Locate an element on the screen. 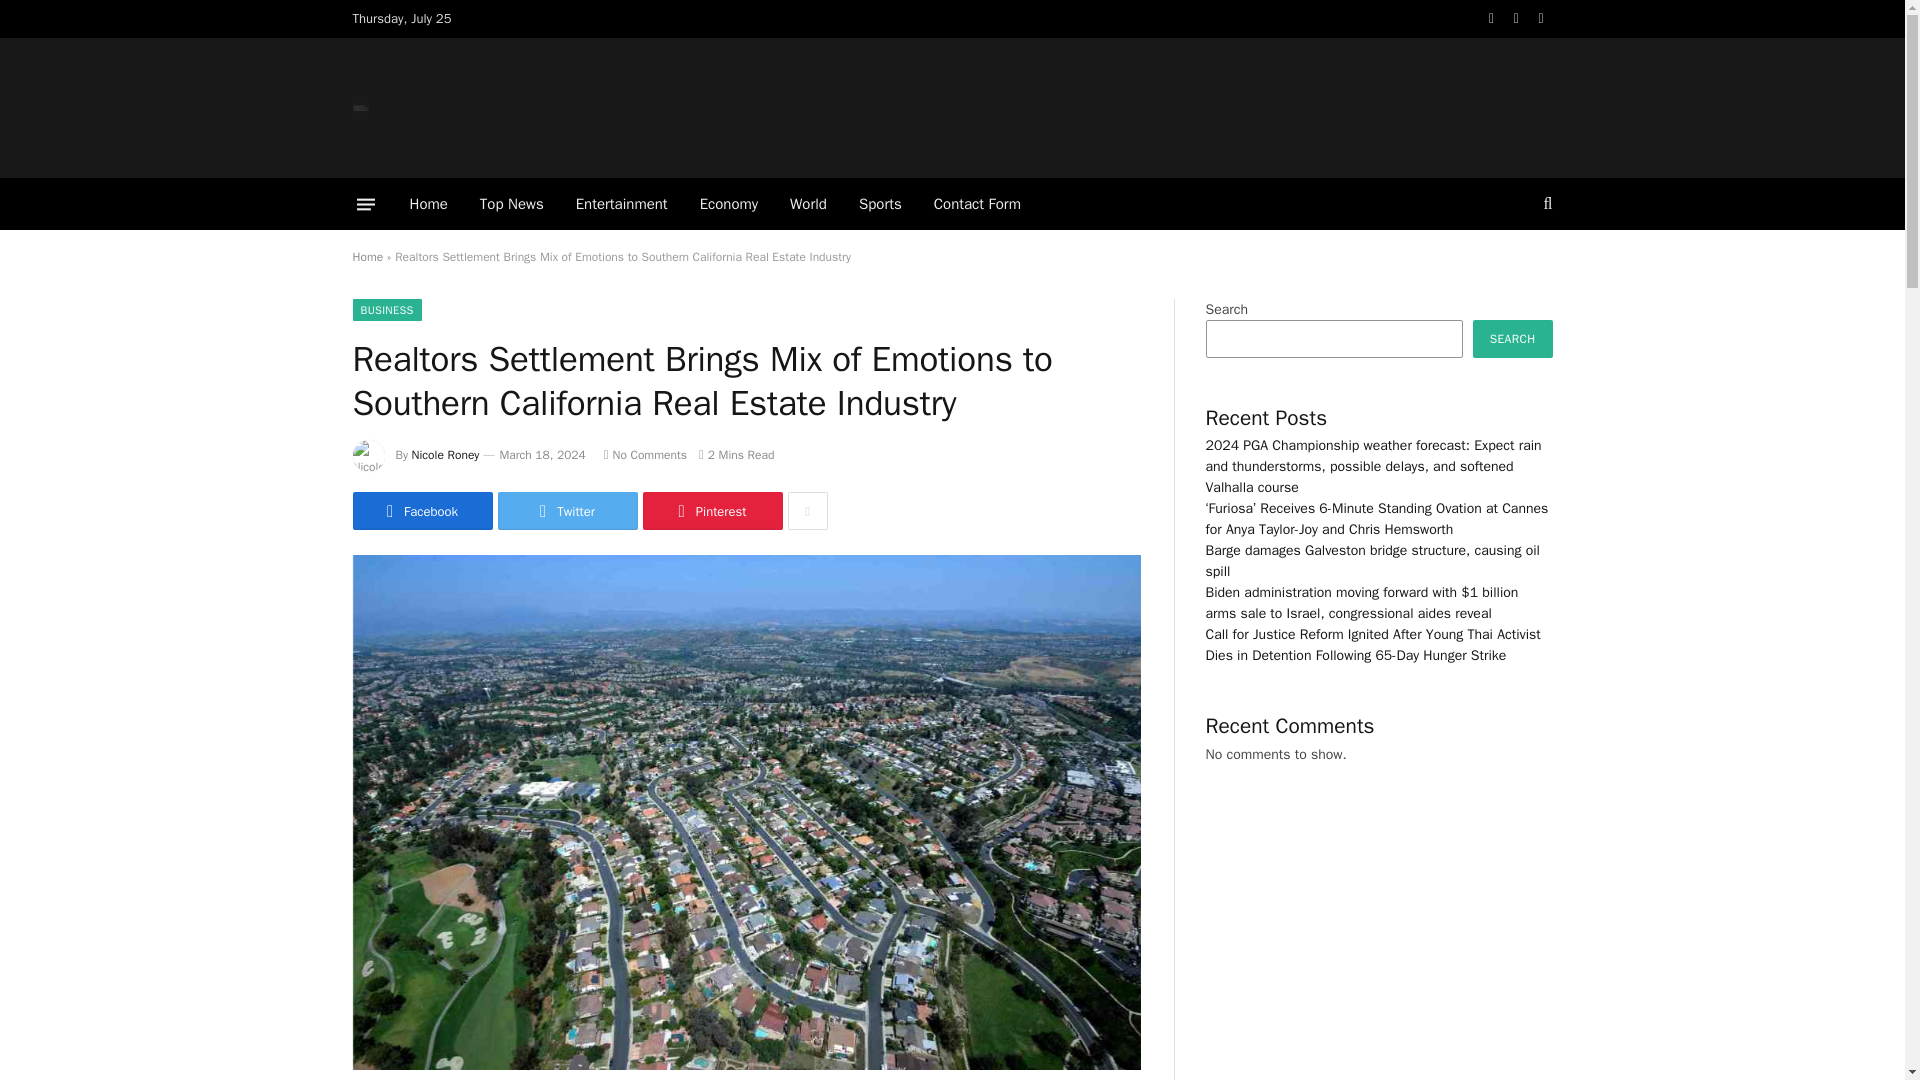  Nicole Roney is located at coordinates (446, 455).